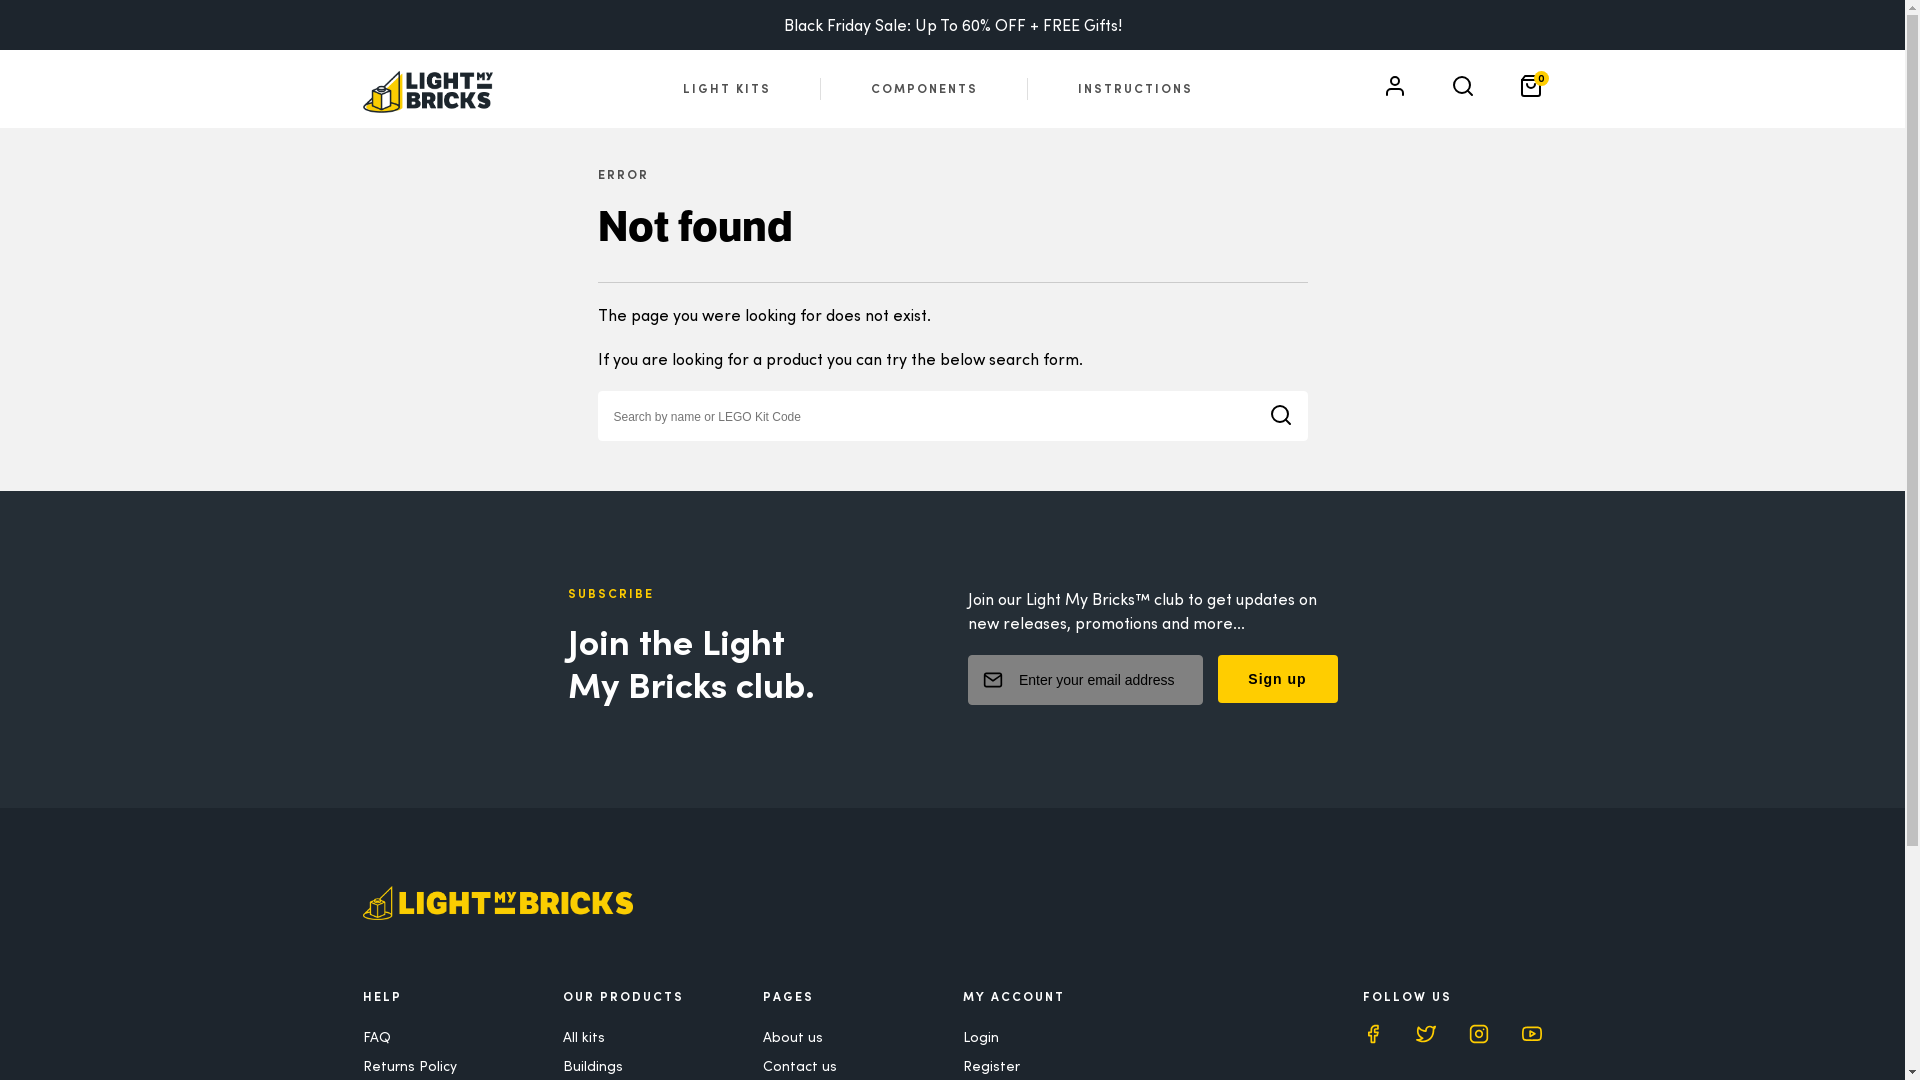 The width and height of the screenshot is (1920, 1080). What do you see at coordinates (726, 89) in the screenshot?
I see `LIGHT KITS` at bounding box center [726, 89].